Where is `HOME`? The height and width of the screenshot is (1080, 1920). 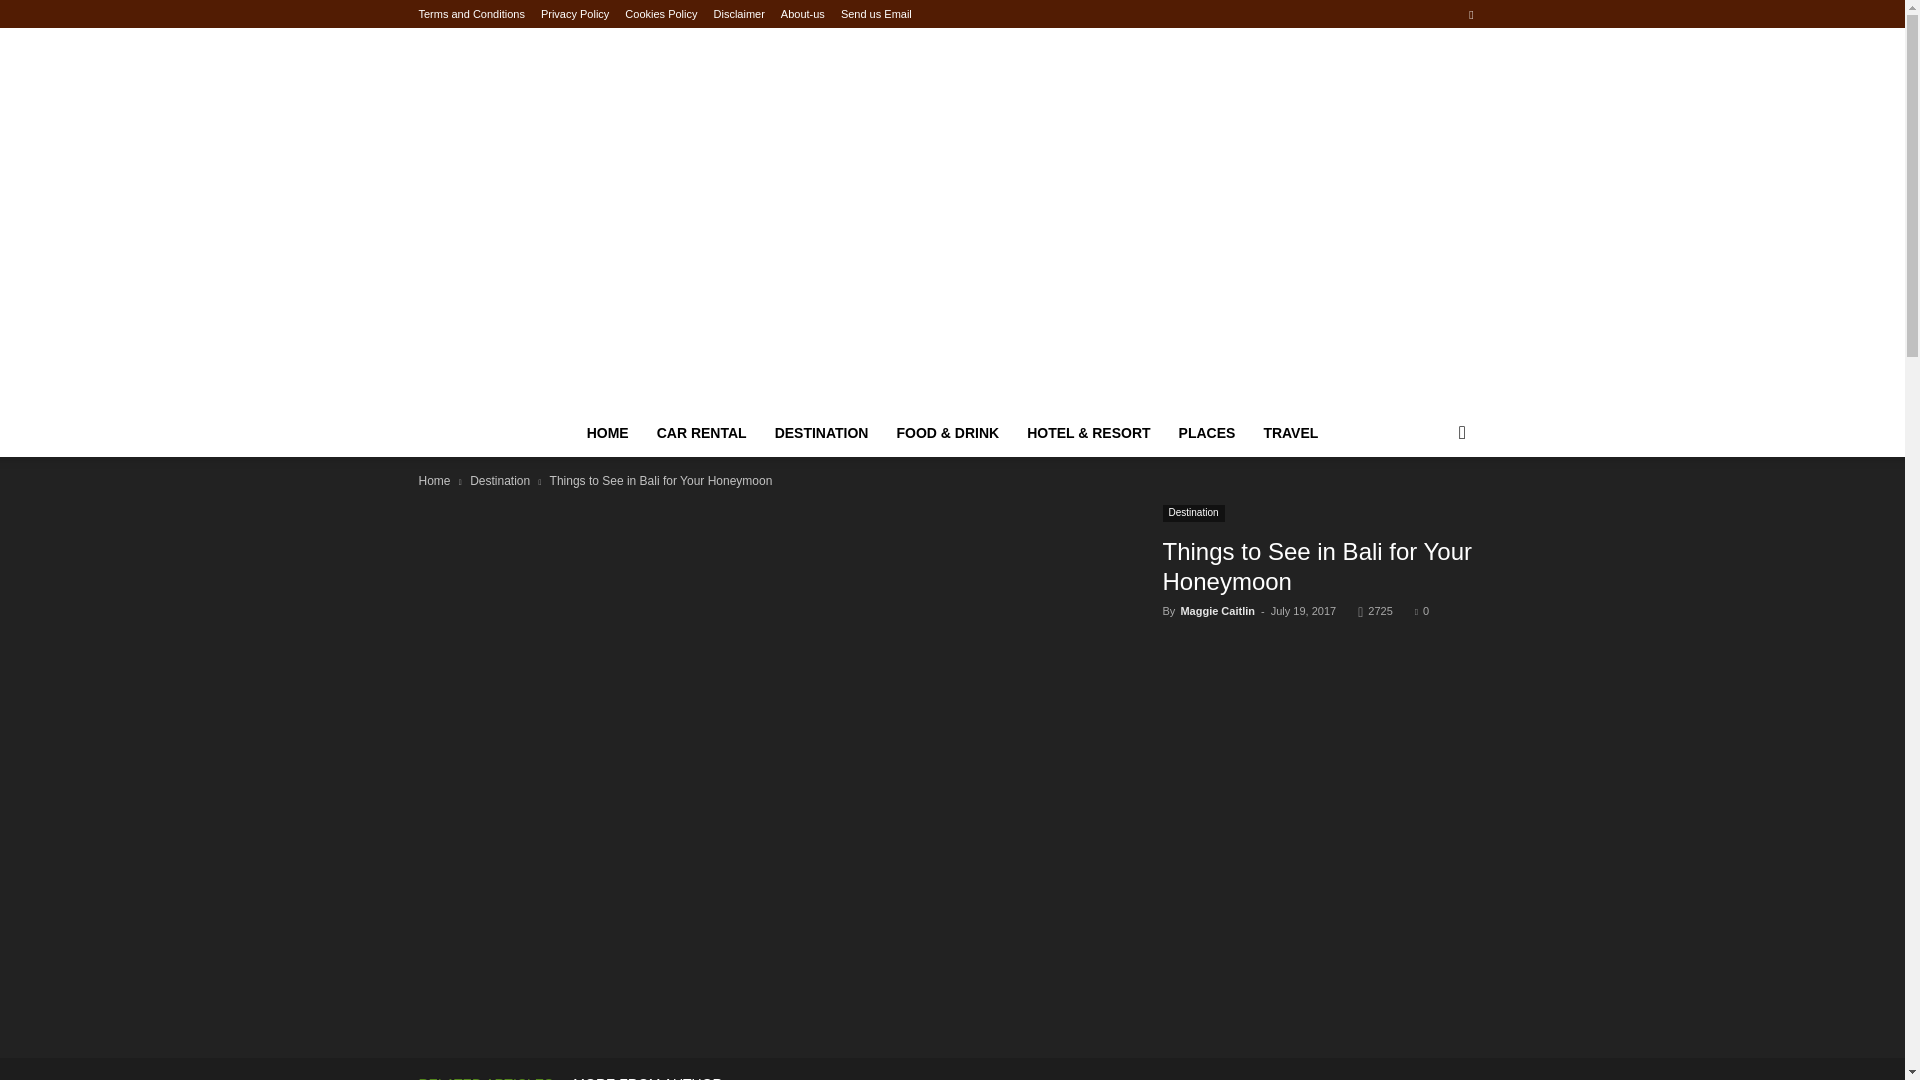
HOME is located at coordinates (608, 432).